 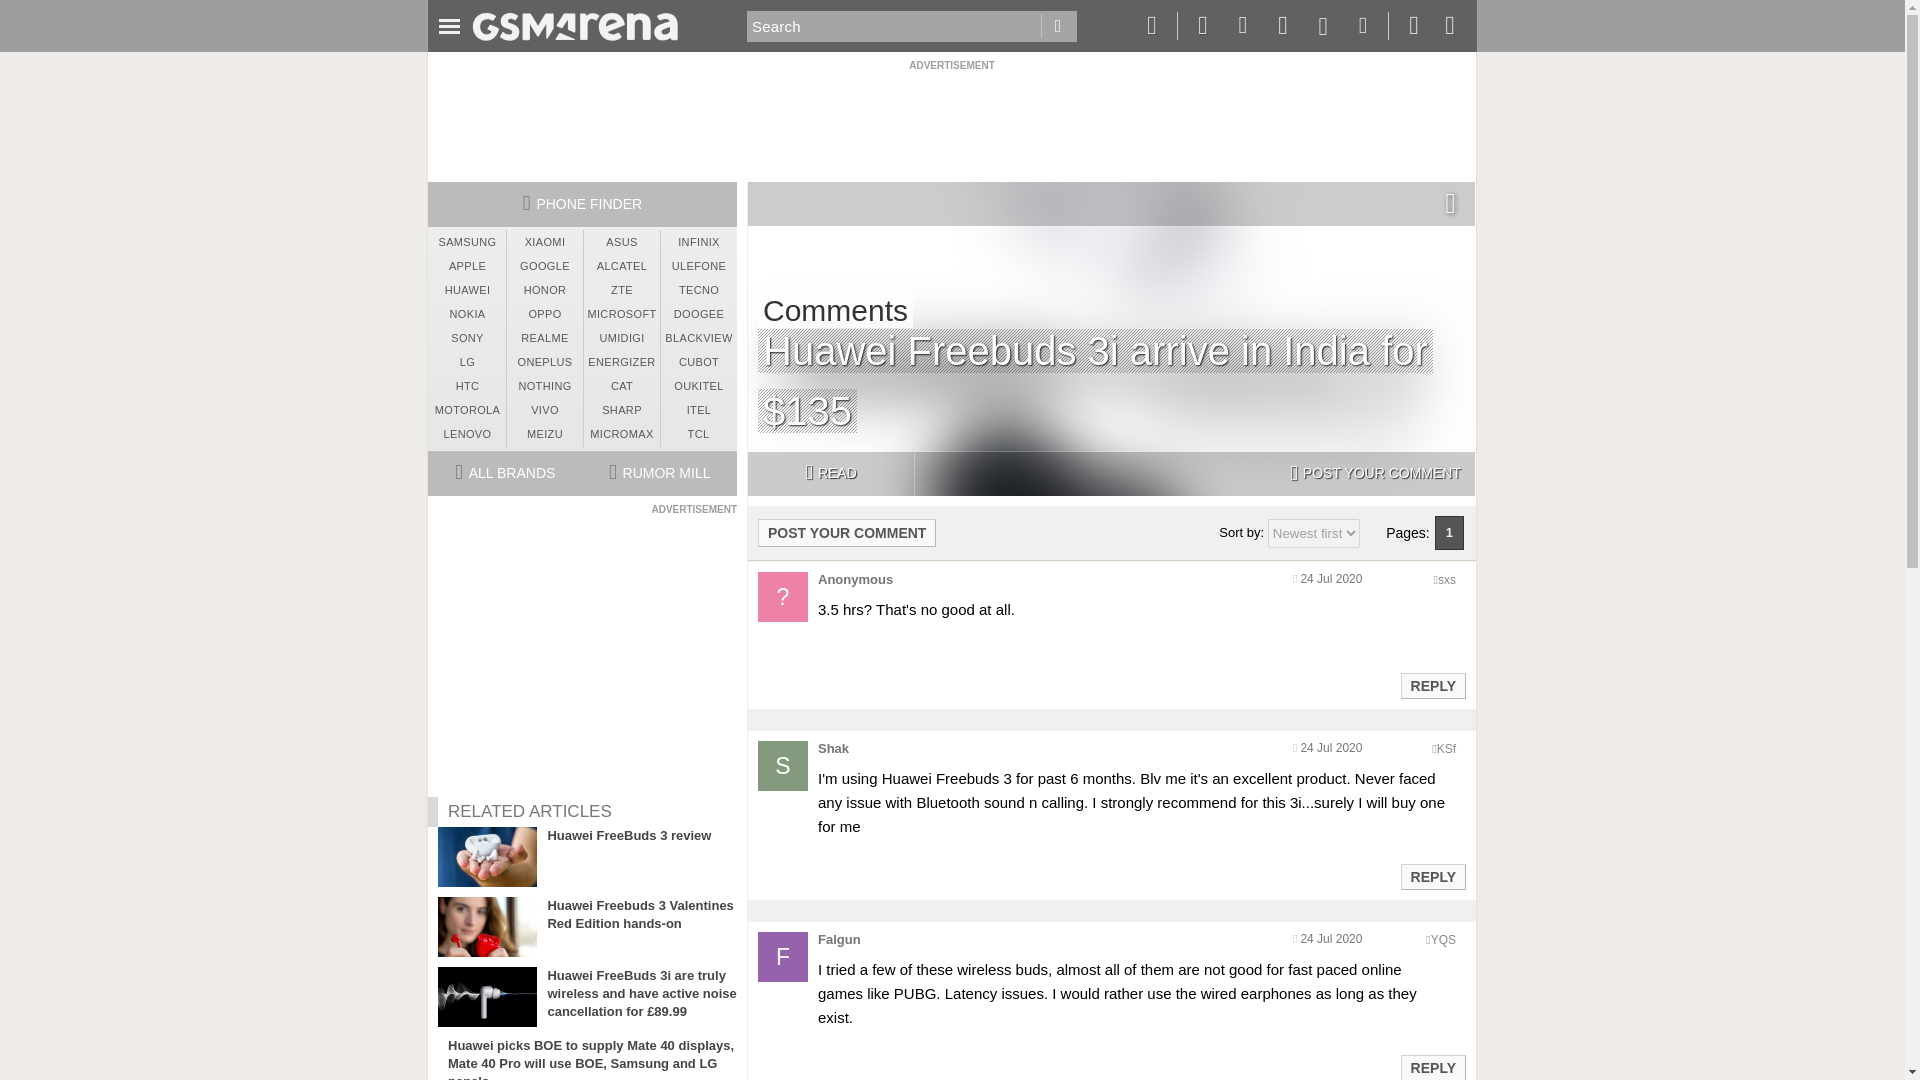 What do you see at coordinates (1375, 474) in the screenshot?
I see `POST YOUR COMMENT` at bounding box center [1375, 474].